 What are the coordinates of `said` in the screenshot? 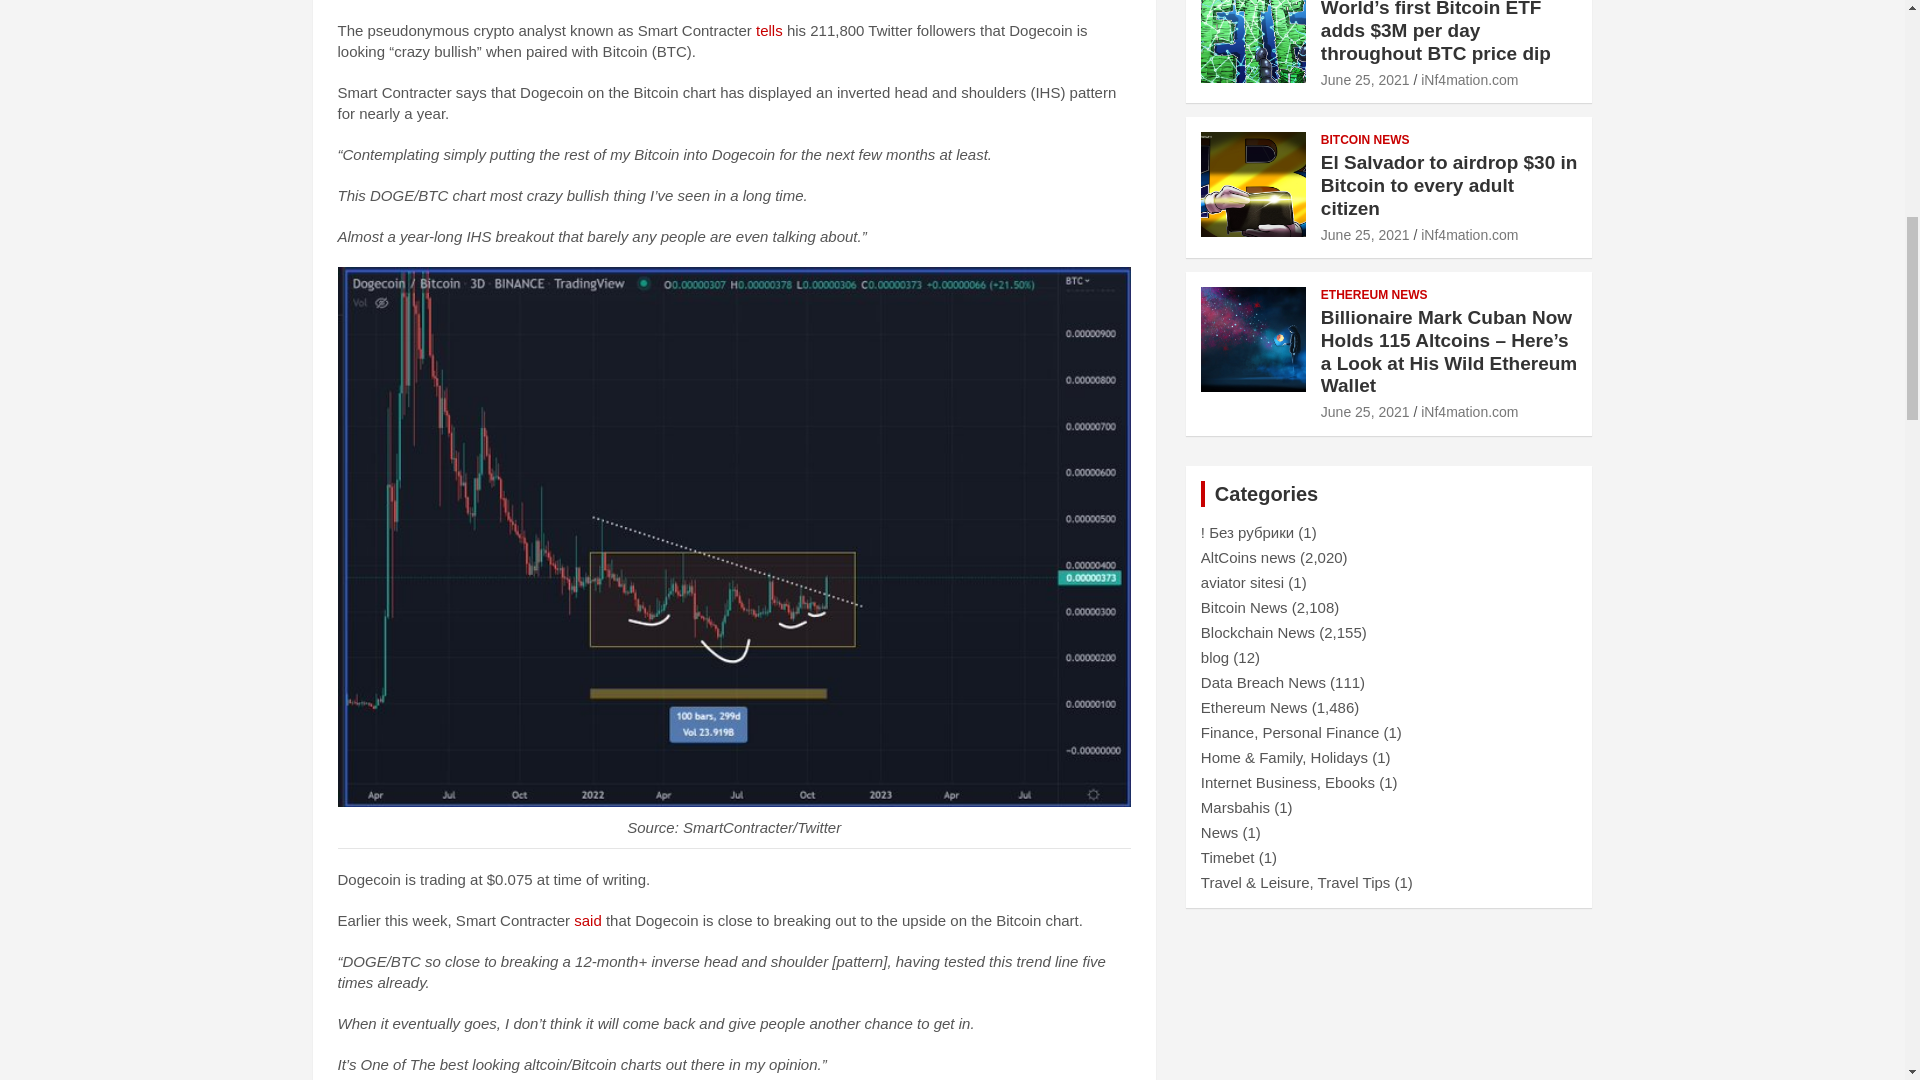 It's located at (588, 920).